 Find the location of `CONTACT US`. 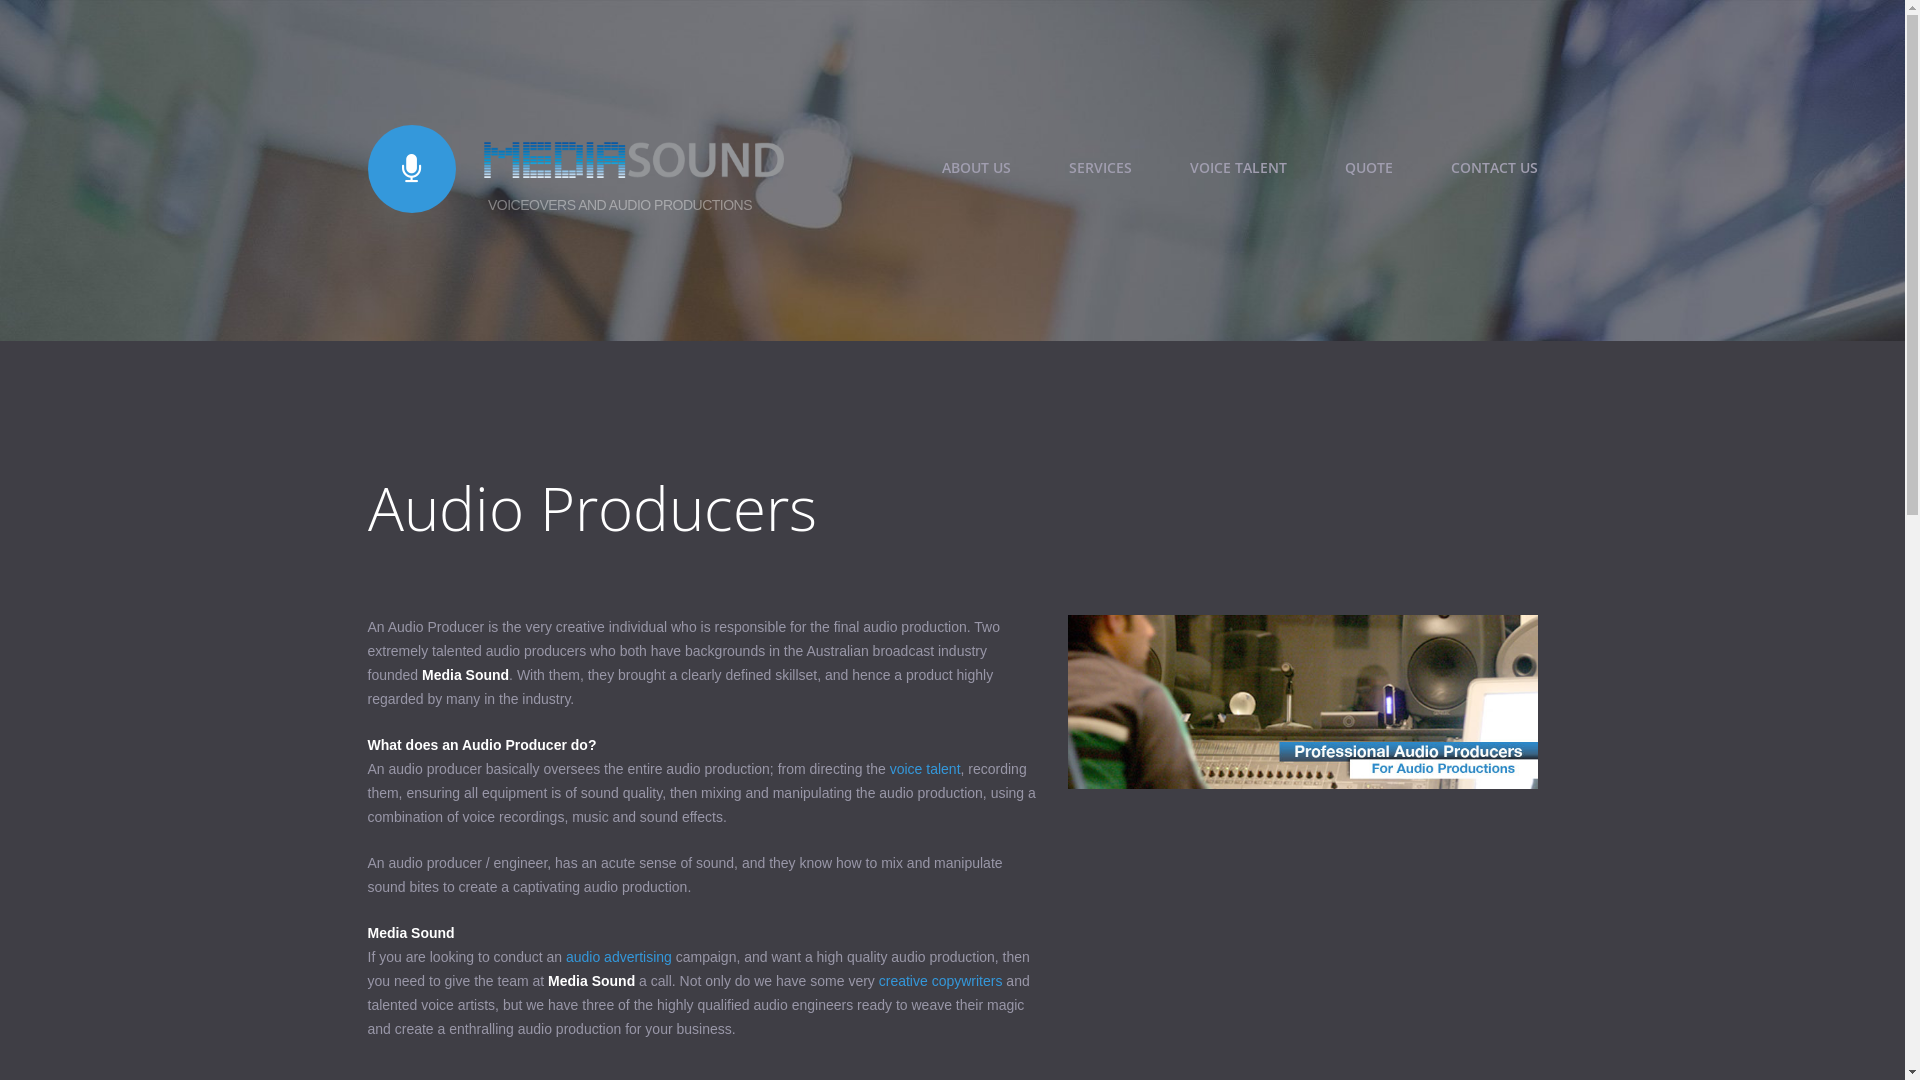

CONTACT US is located at coordinates (1494, 168).